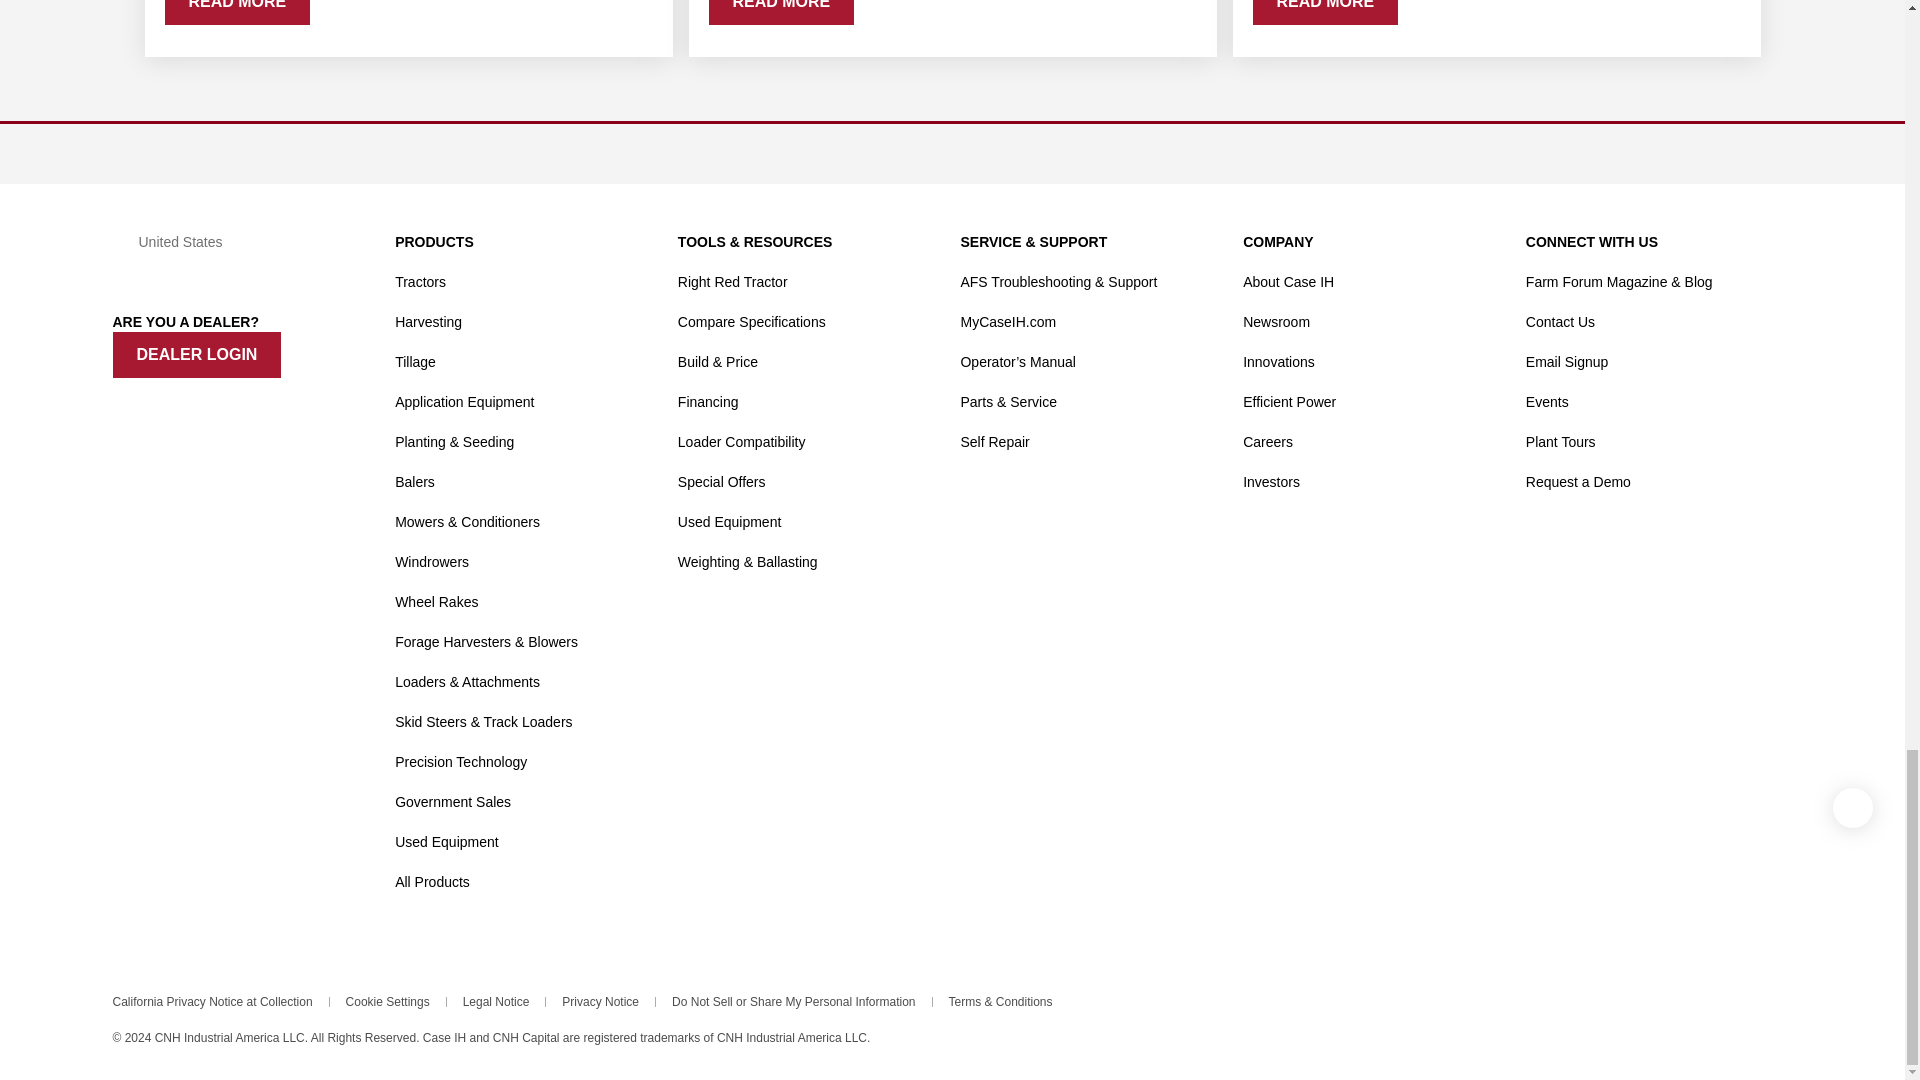 This screenshot has height=1080, width=1920. What do you see at coordinates (196, 354) in the screenshot?
I see `DEALER LOGIN` at bounding box center [196, 354].